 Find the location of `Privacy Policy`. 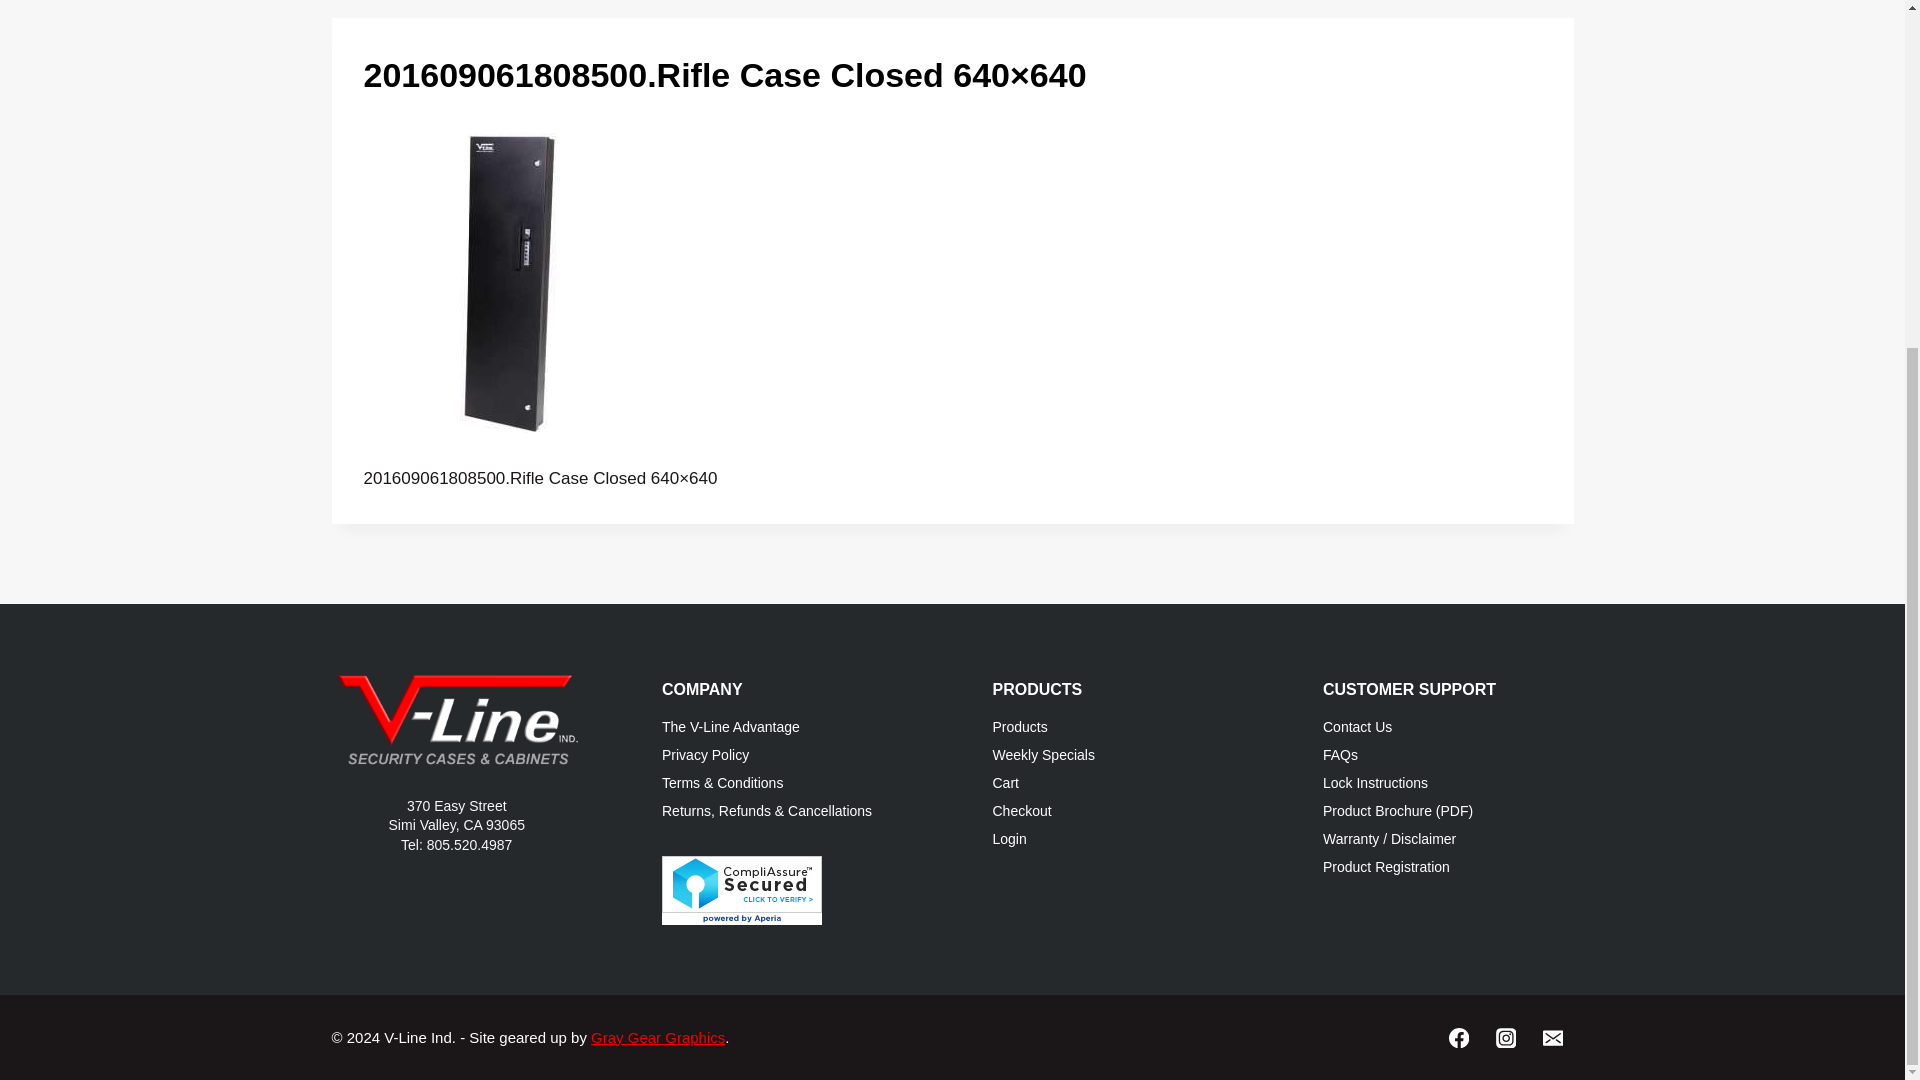

Privacy Policy is located at coordinates (788, 756).